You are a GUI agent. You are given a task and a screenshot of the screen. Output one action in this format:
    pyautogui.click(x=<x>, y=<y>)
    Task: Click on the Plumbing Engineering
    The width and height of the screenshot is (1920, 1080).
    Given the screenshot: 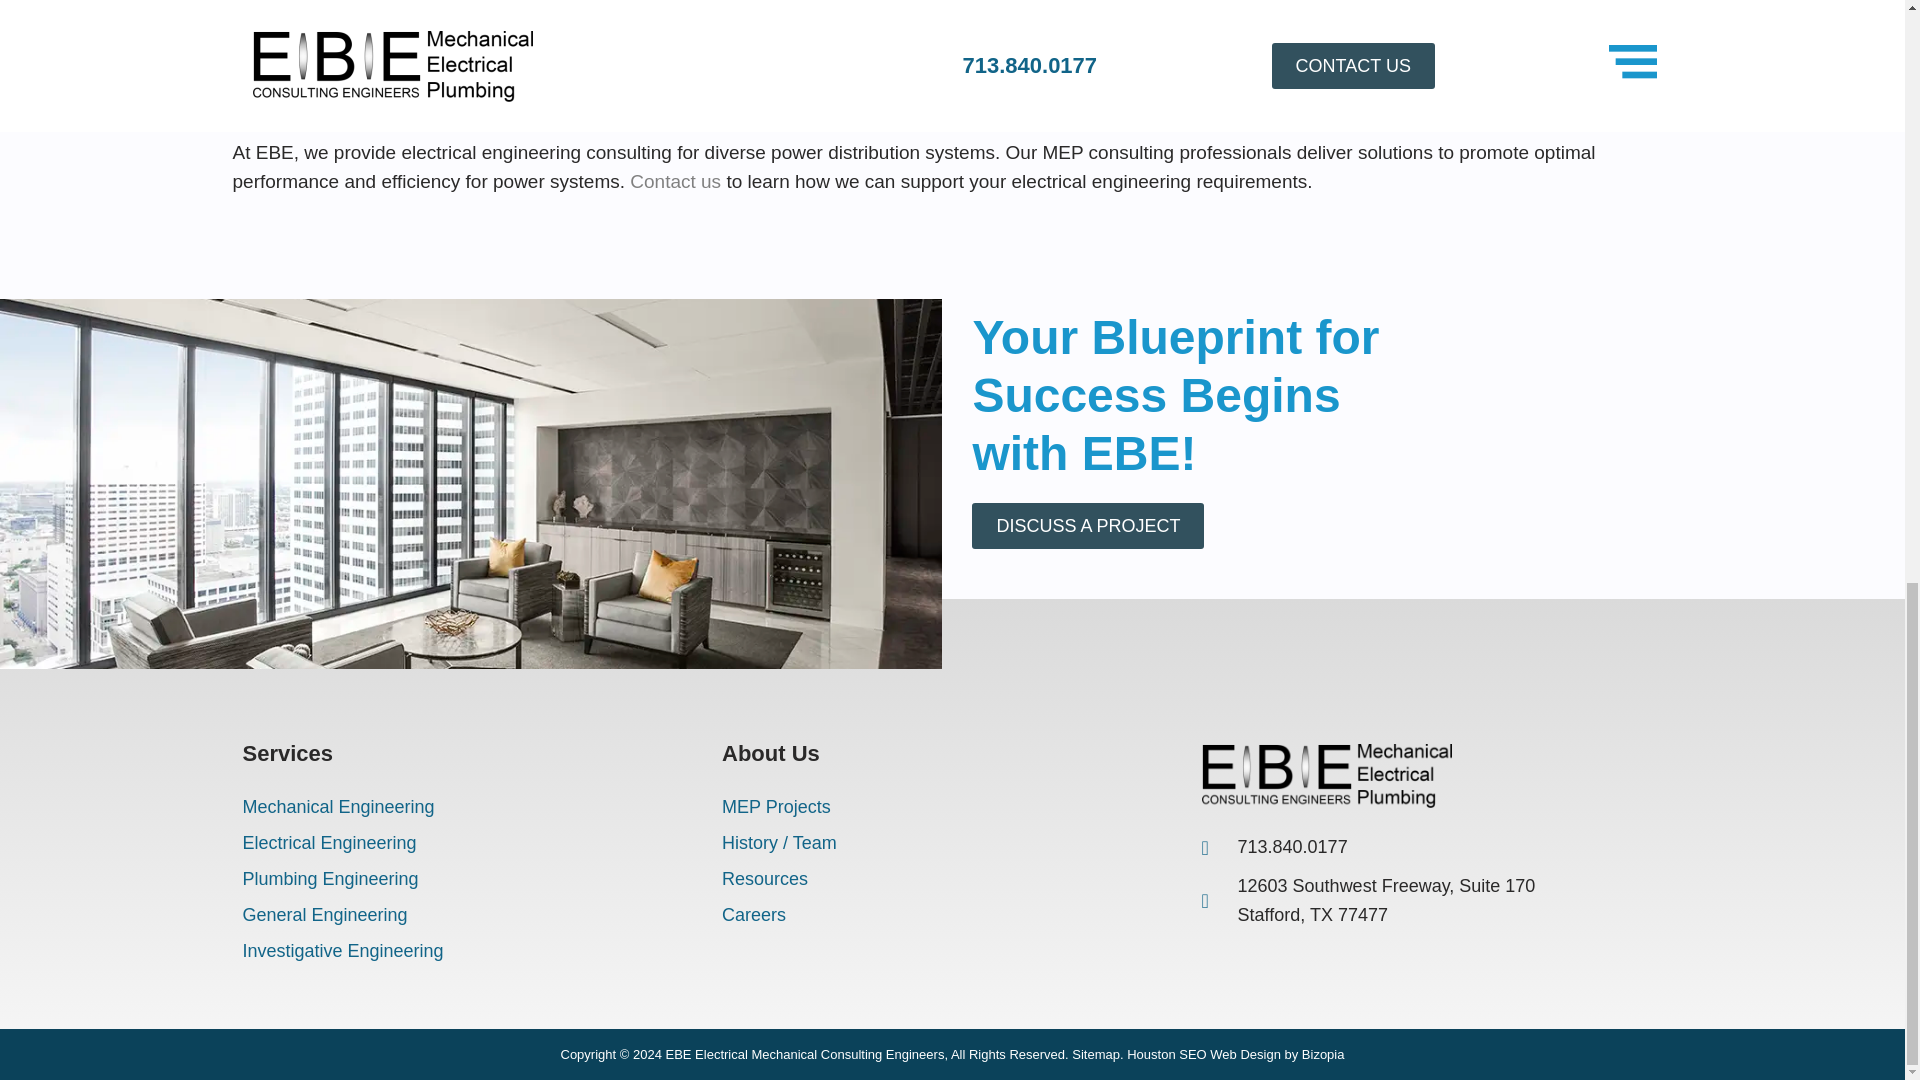 What is the action you would take?
    pyautogui.click(x=472, y=878)
    